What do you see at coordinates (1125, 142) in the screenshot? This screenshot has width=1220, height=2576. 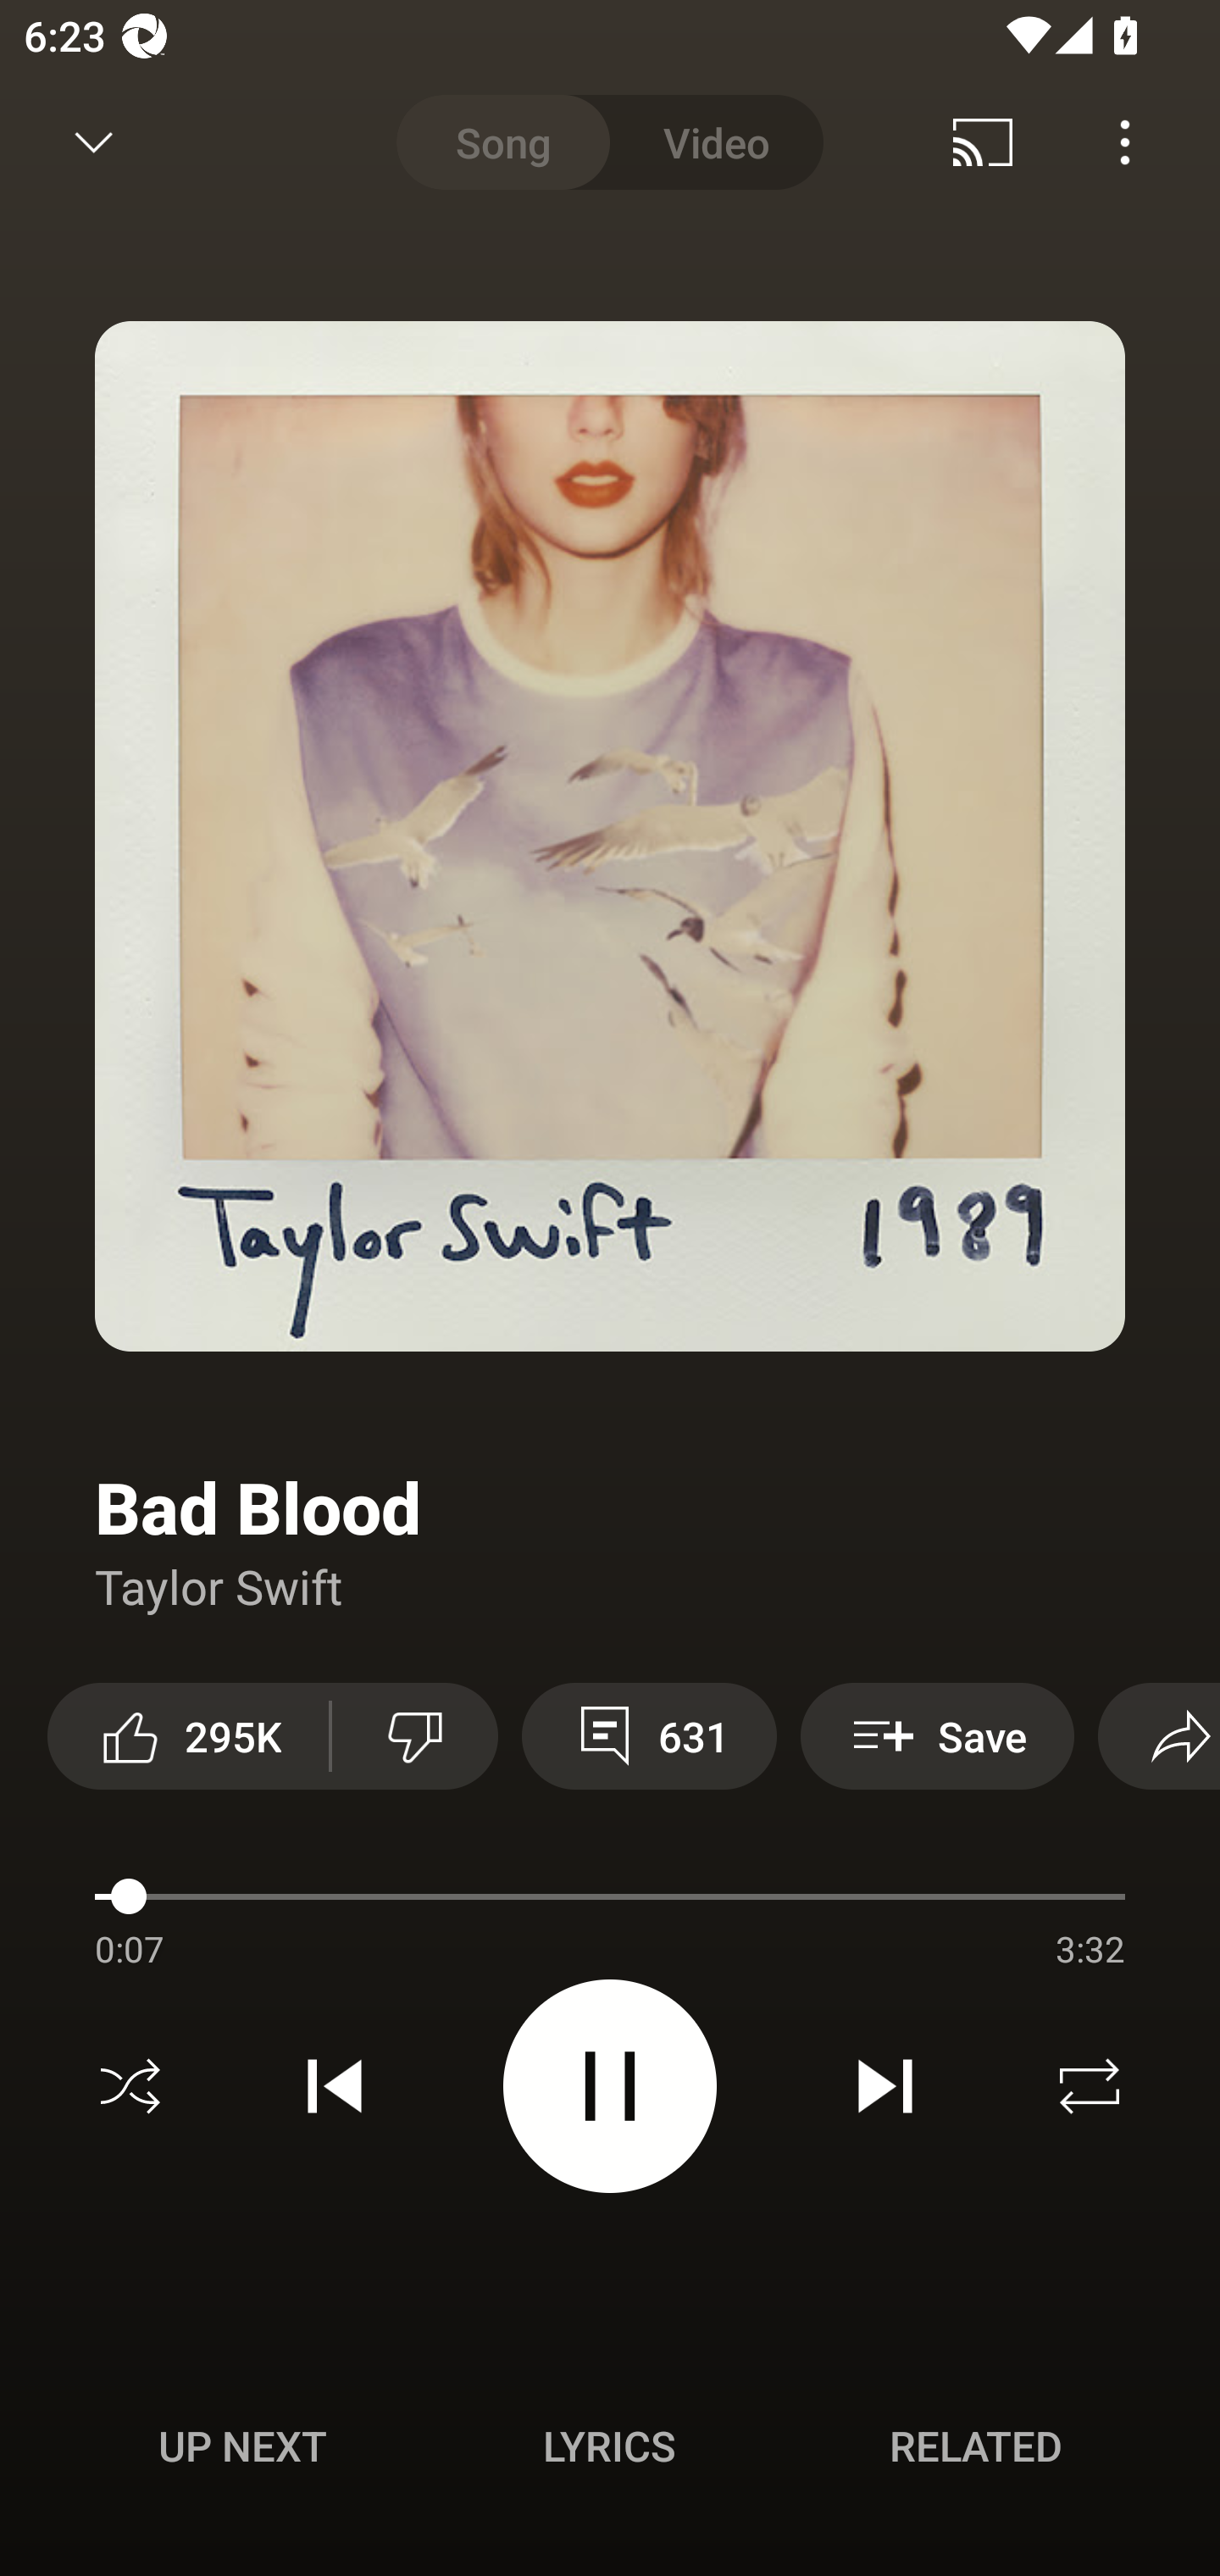 I see `Menu` at bounding box center [1125, 142].